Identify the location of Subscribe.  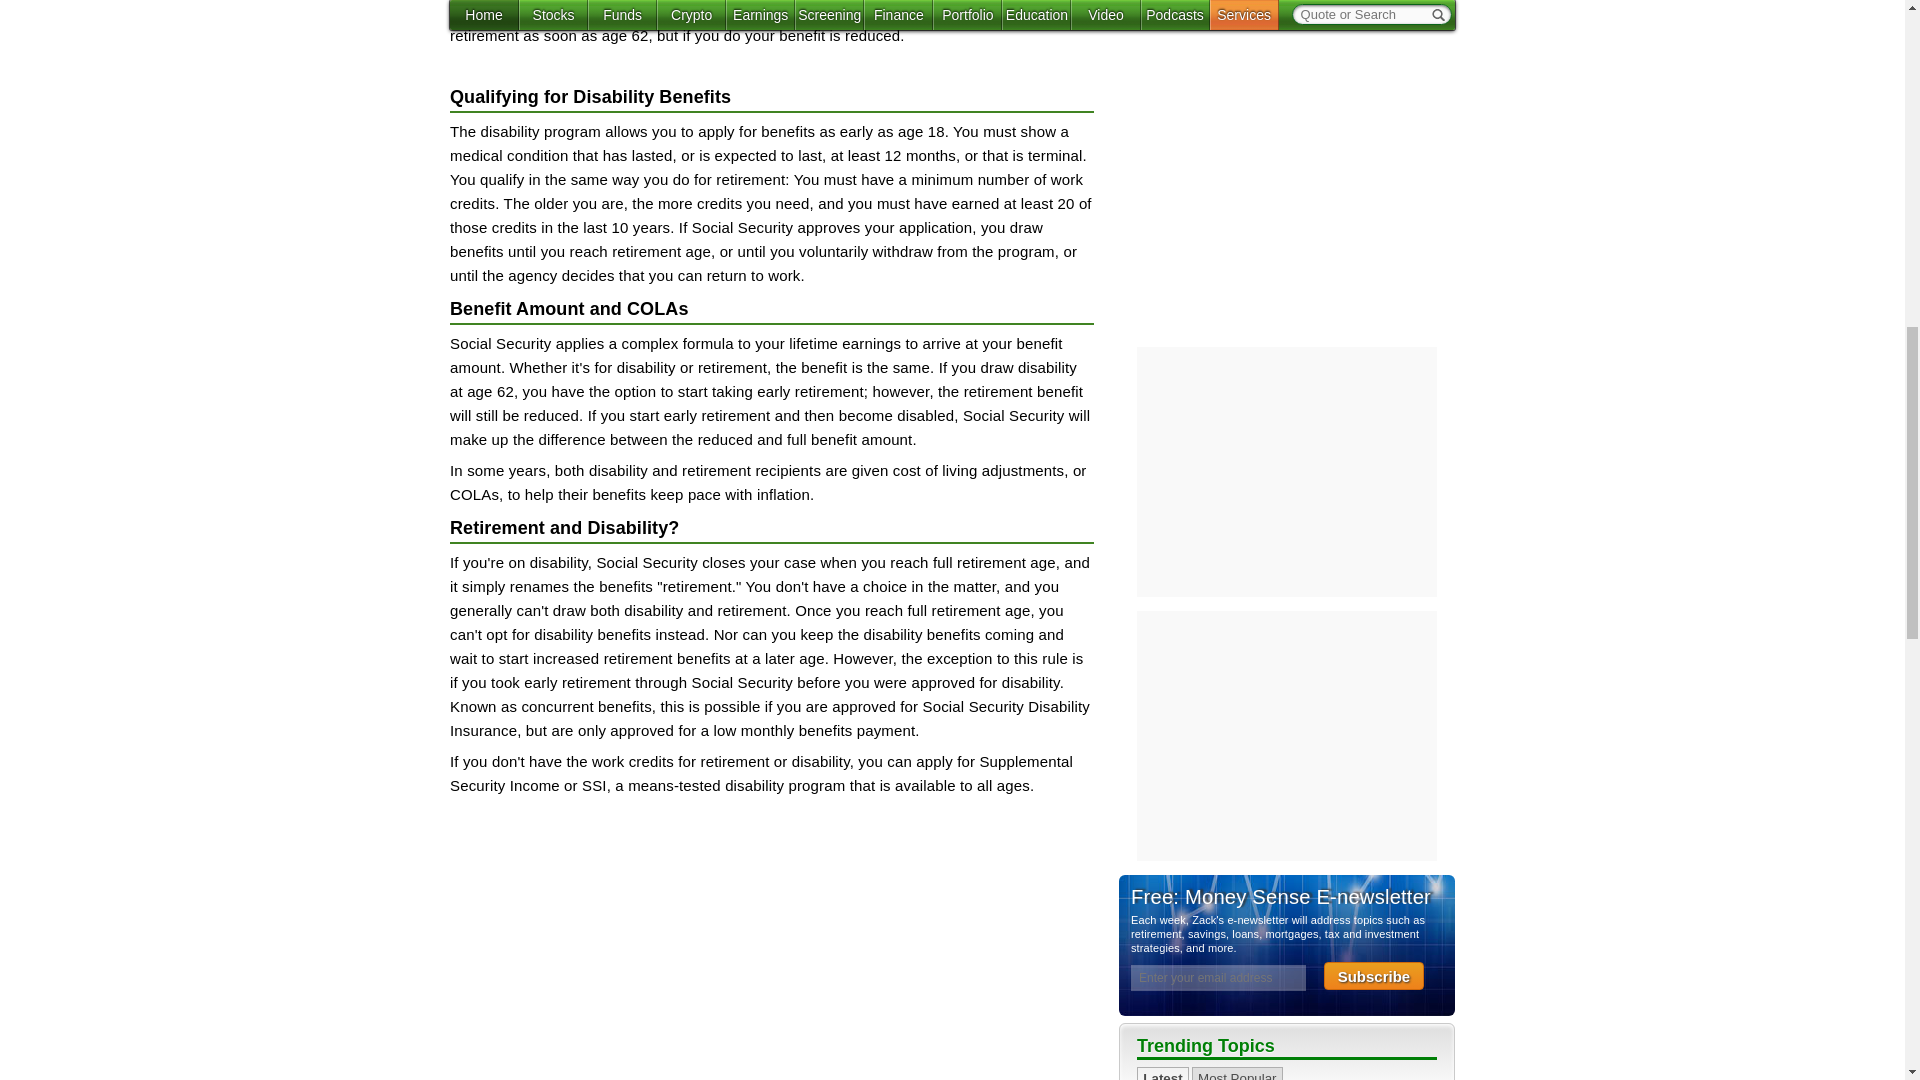
(1374, 30).